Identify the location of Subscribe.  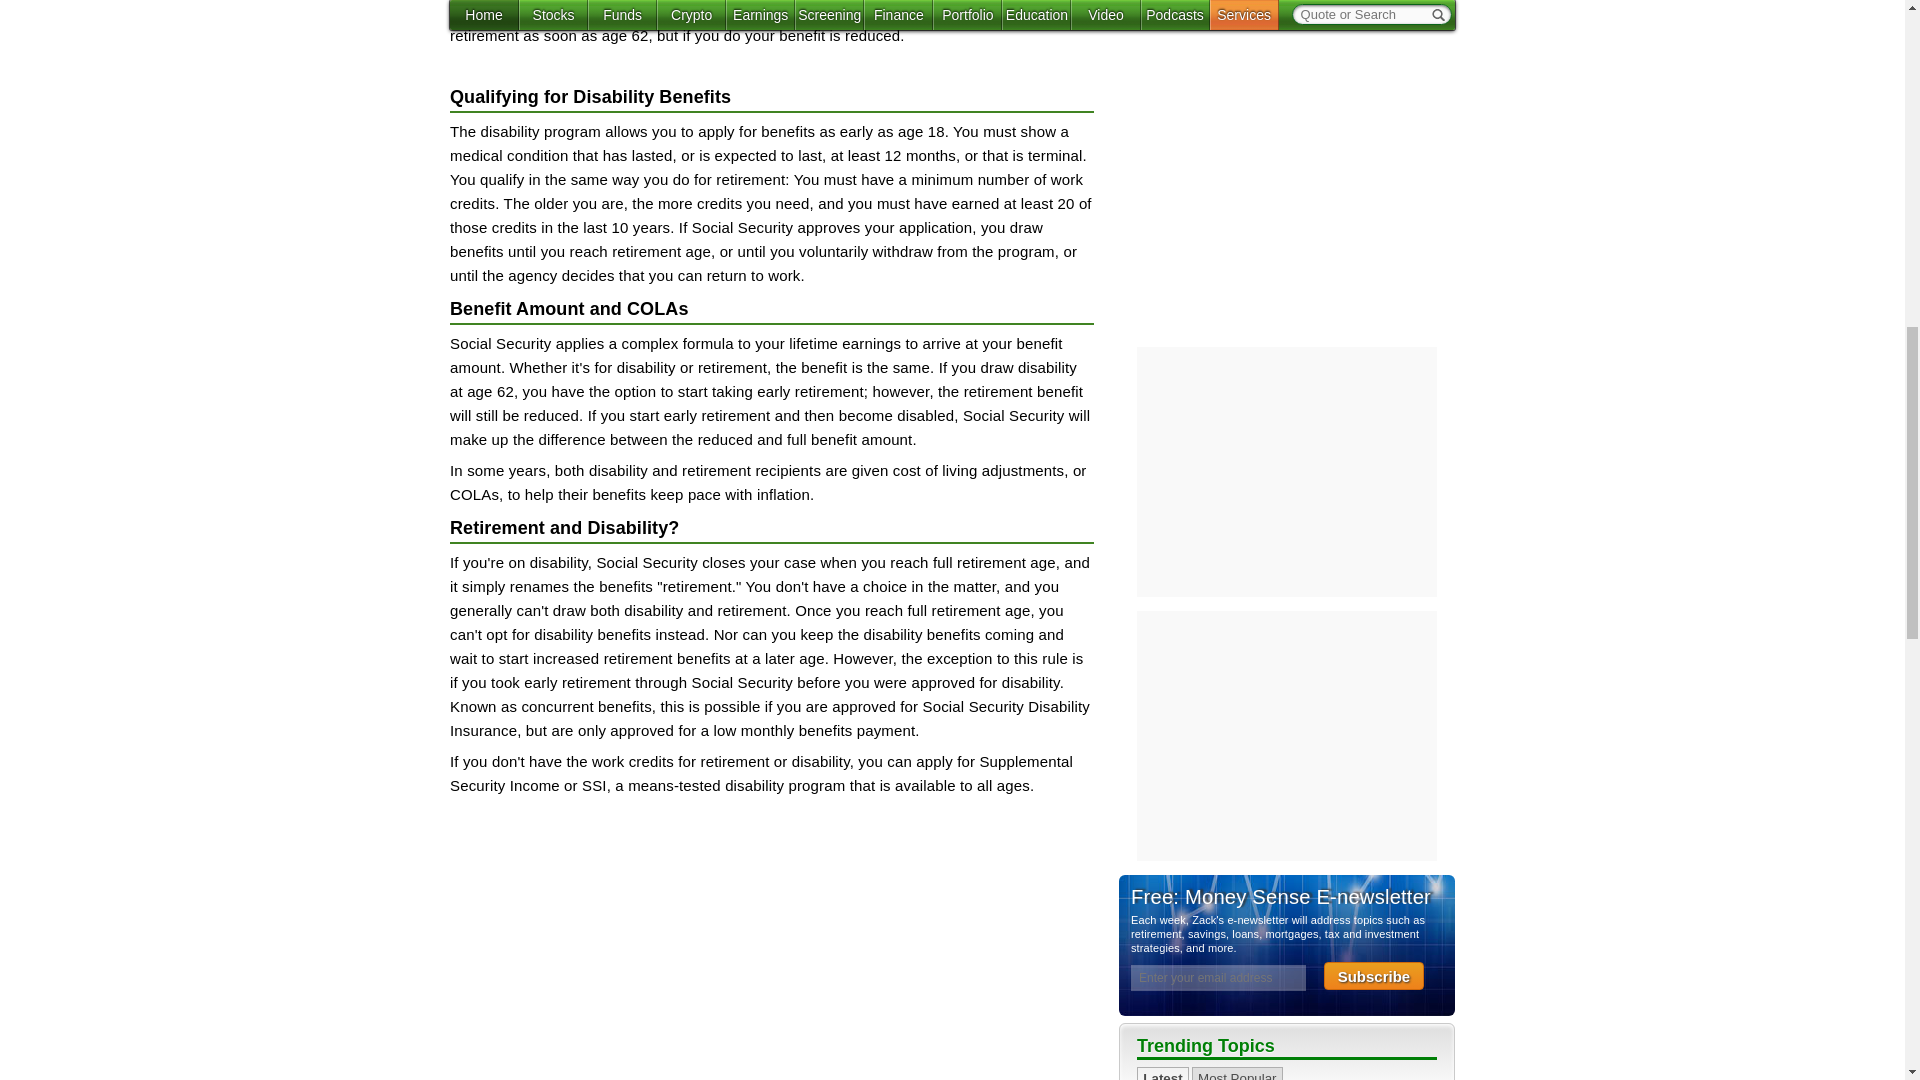
(1374, 30).